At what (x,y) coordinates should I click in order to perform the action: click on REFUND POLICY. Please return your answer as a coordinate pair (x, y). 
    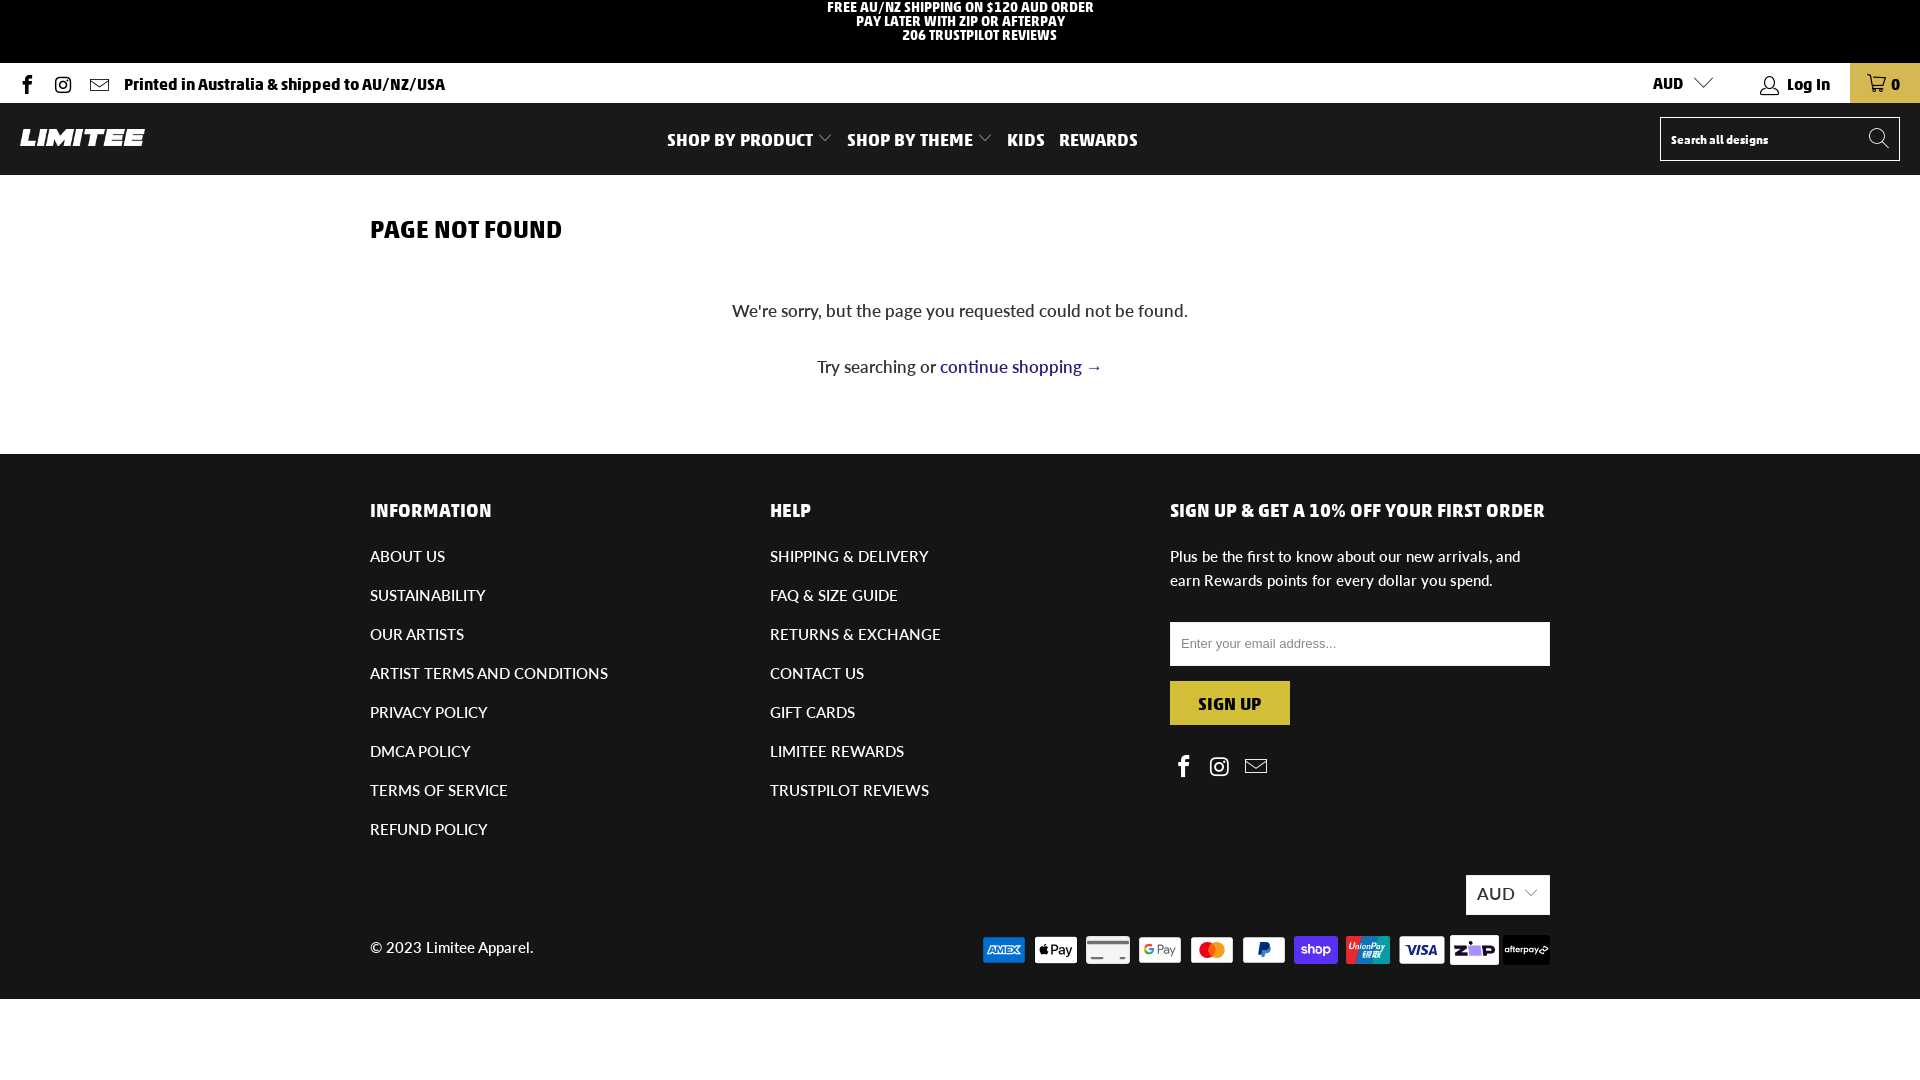
    Looking at the image, I should click on (429, 829).